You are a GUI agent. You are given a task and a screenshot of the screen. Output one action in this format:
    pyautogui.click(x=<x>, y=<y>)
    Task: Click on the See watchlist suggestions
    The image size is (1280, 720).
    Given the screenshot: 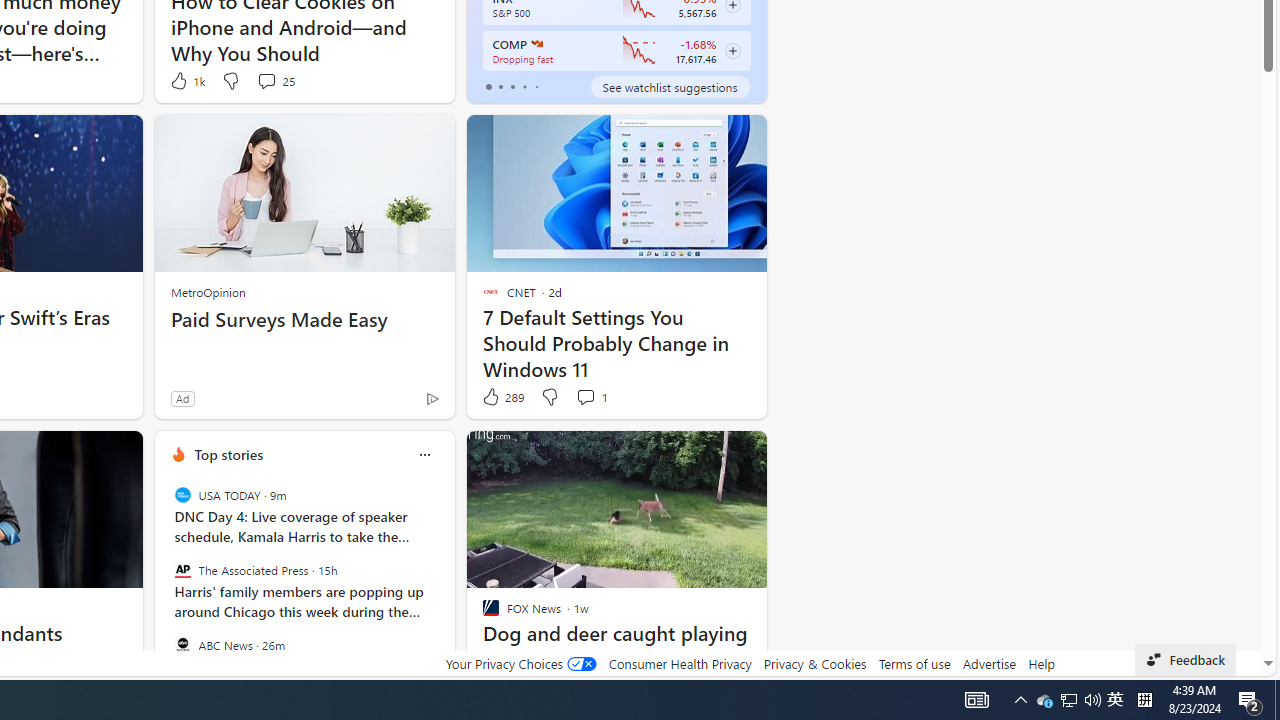 What is the action you would take?
    pyautogui.click(x=670, y=86)
    